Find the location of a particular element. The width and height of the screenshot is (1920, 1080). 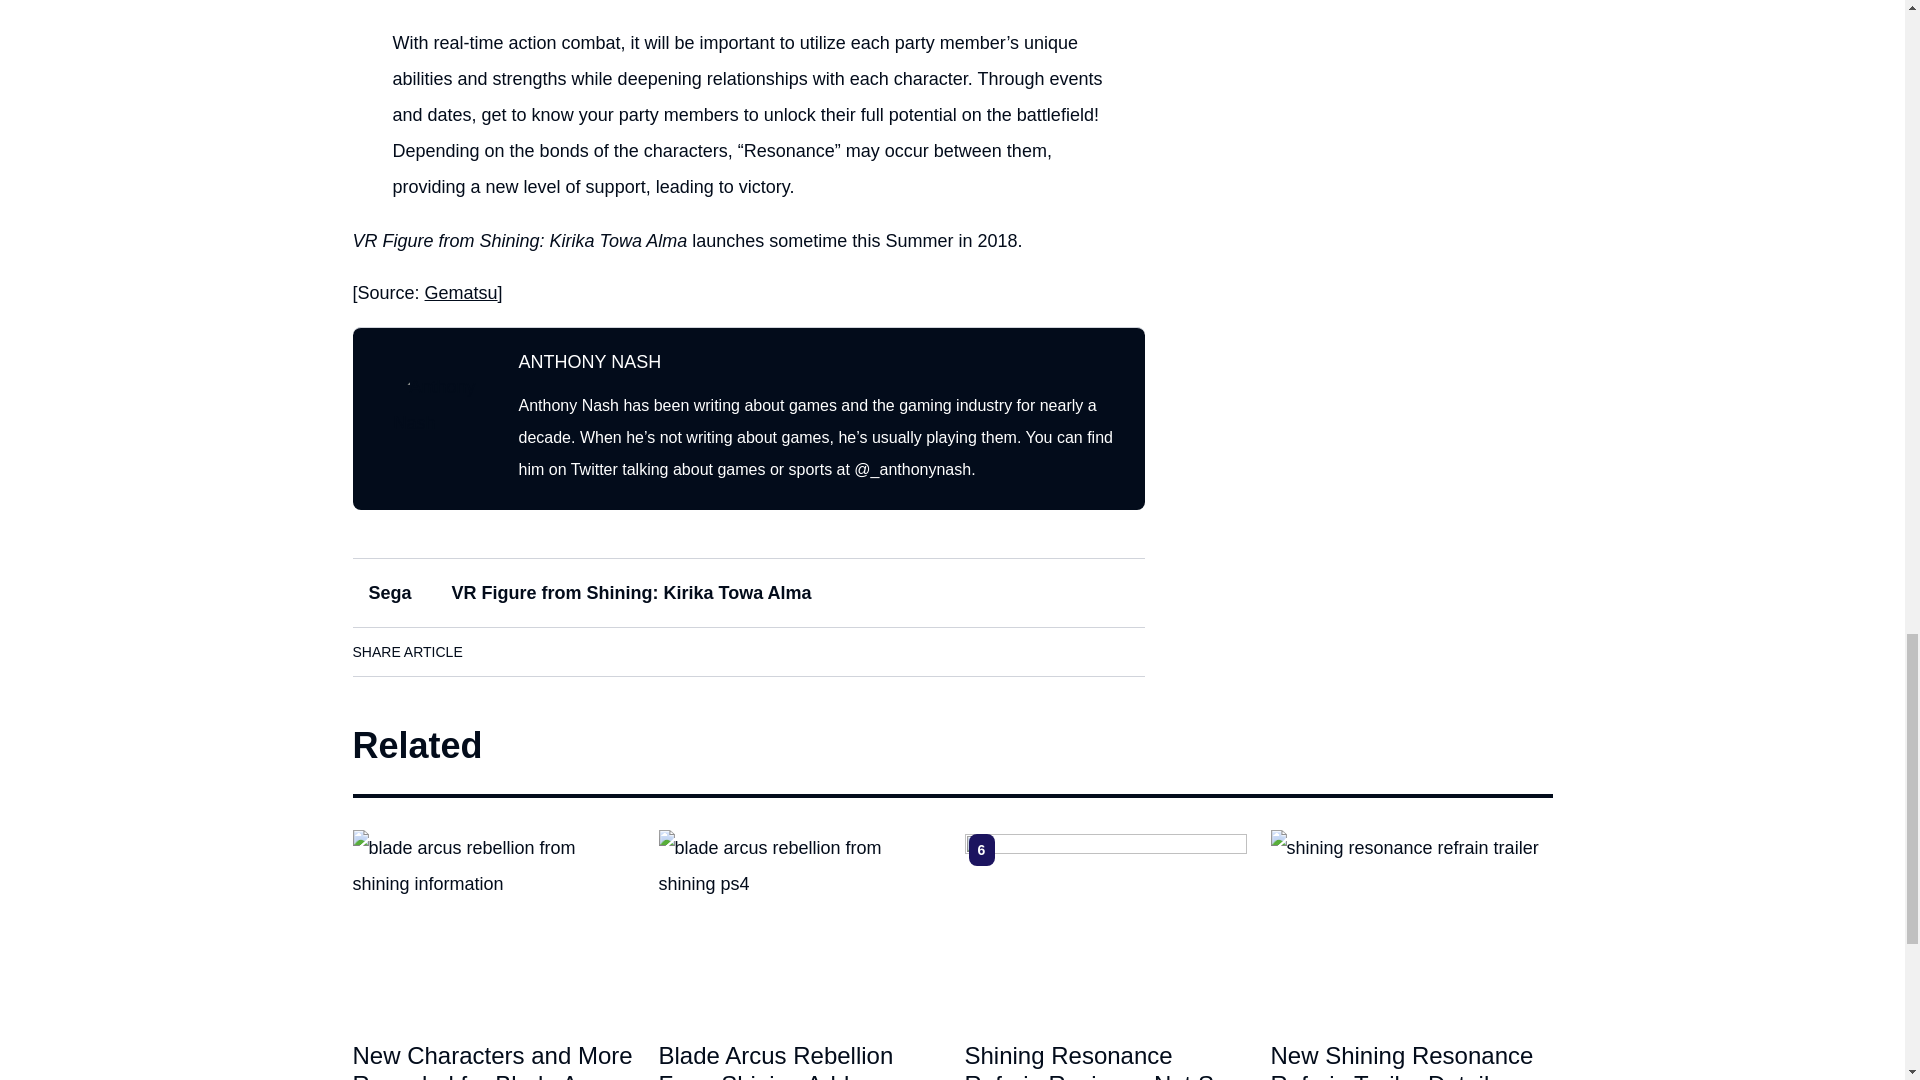

Pinterest is located at coordinates (667, 652).